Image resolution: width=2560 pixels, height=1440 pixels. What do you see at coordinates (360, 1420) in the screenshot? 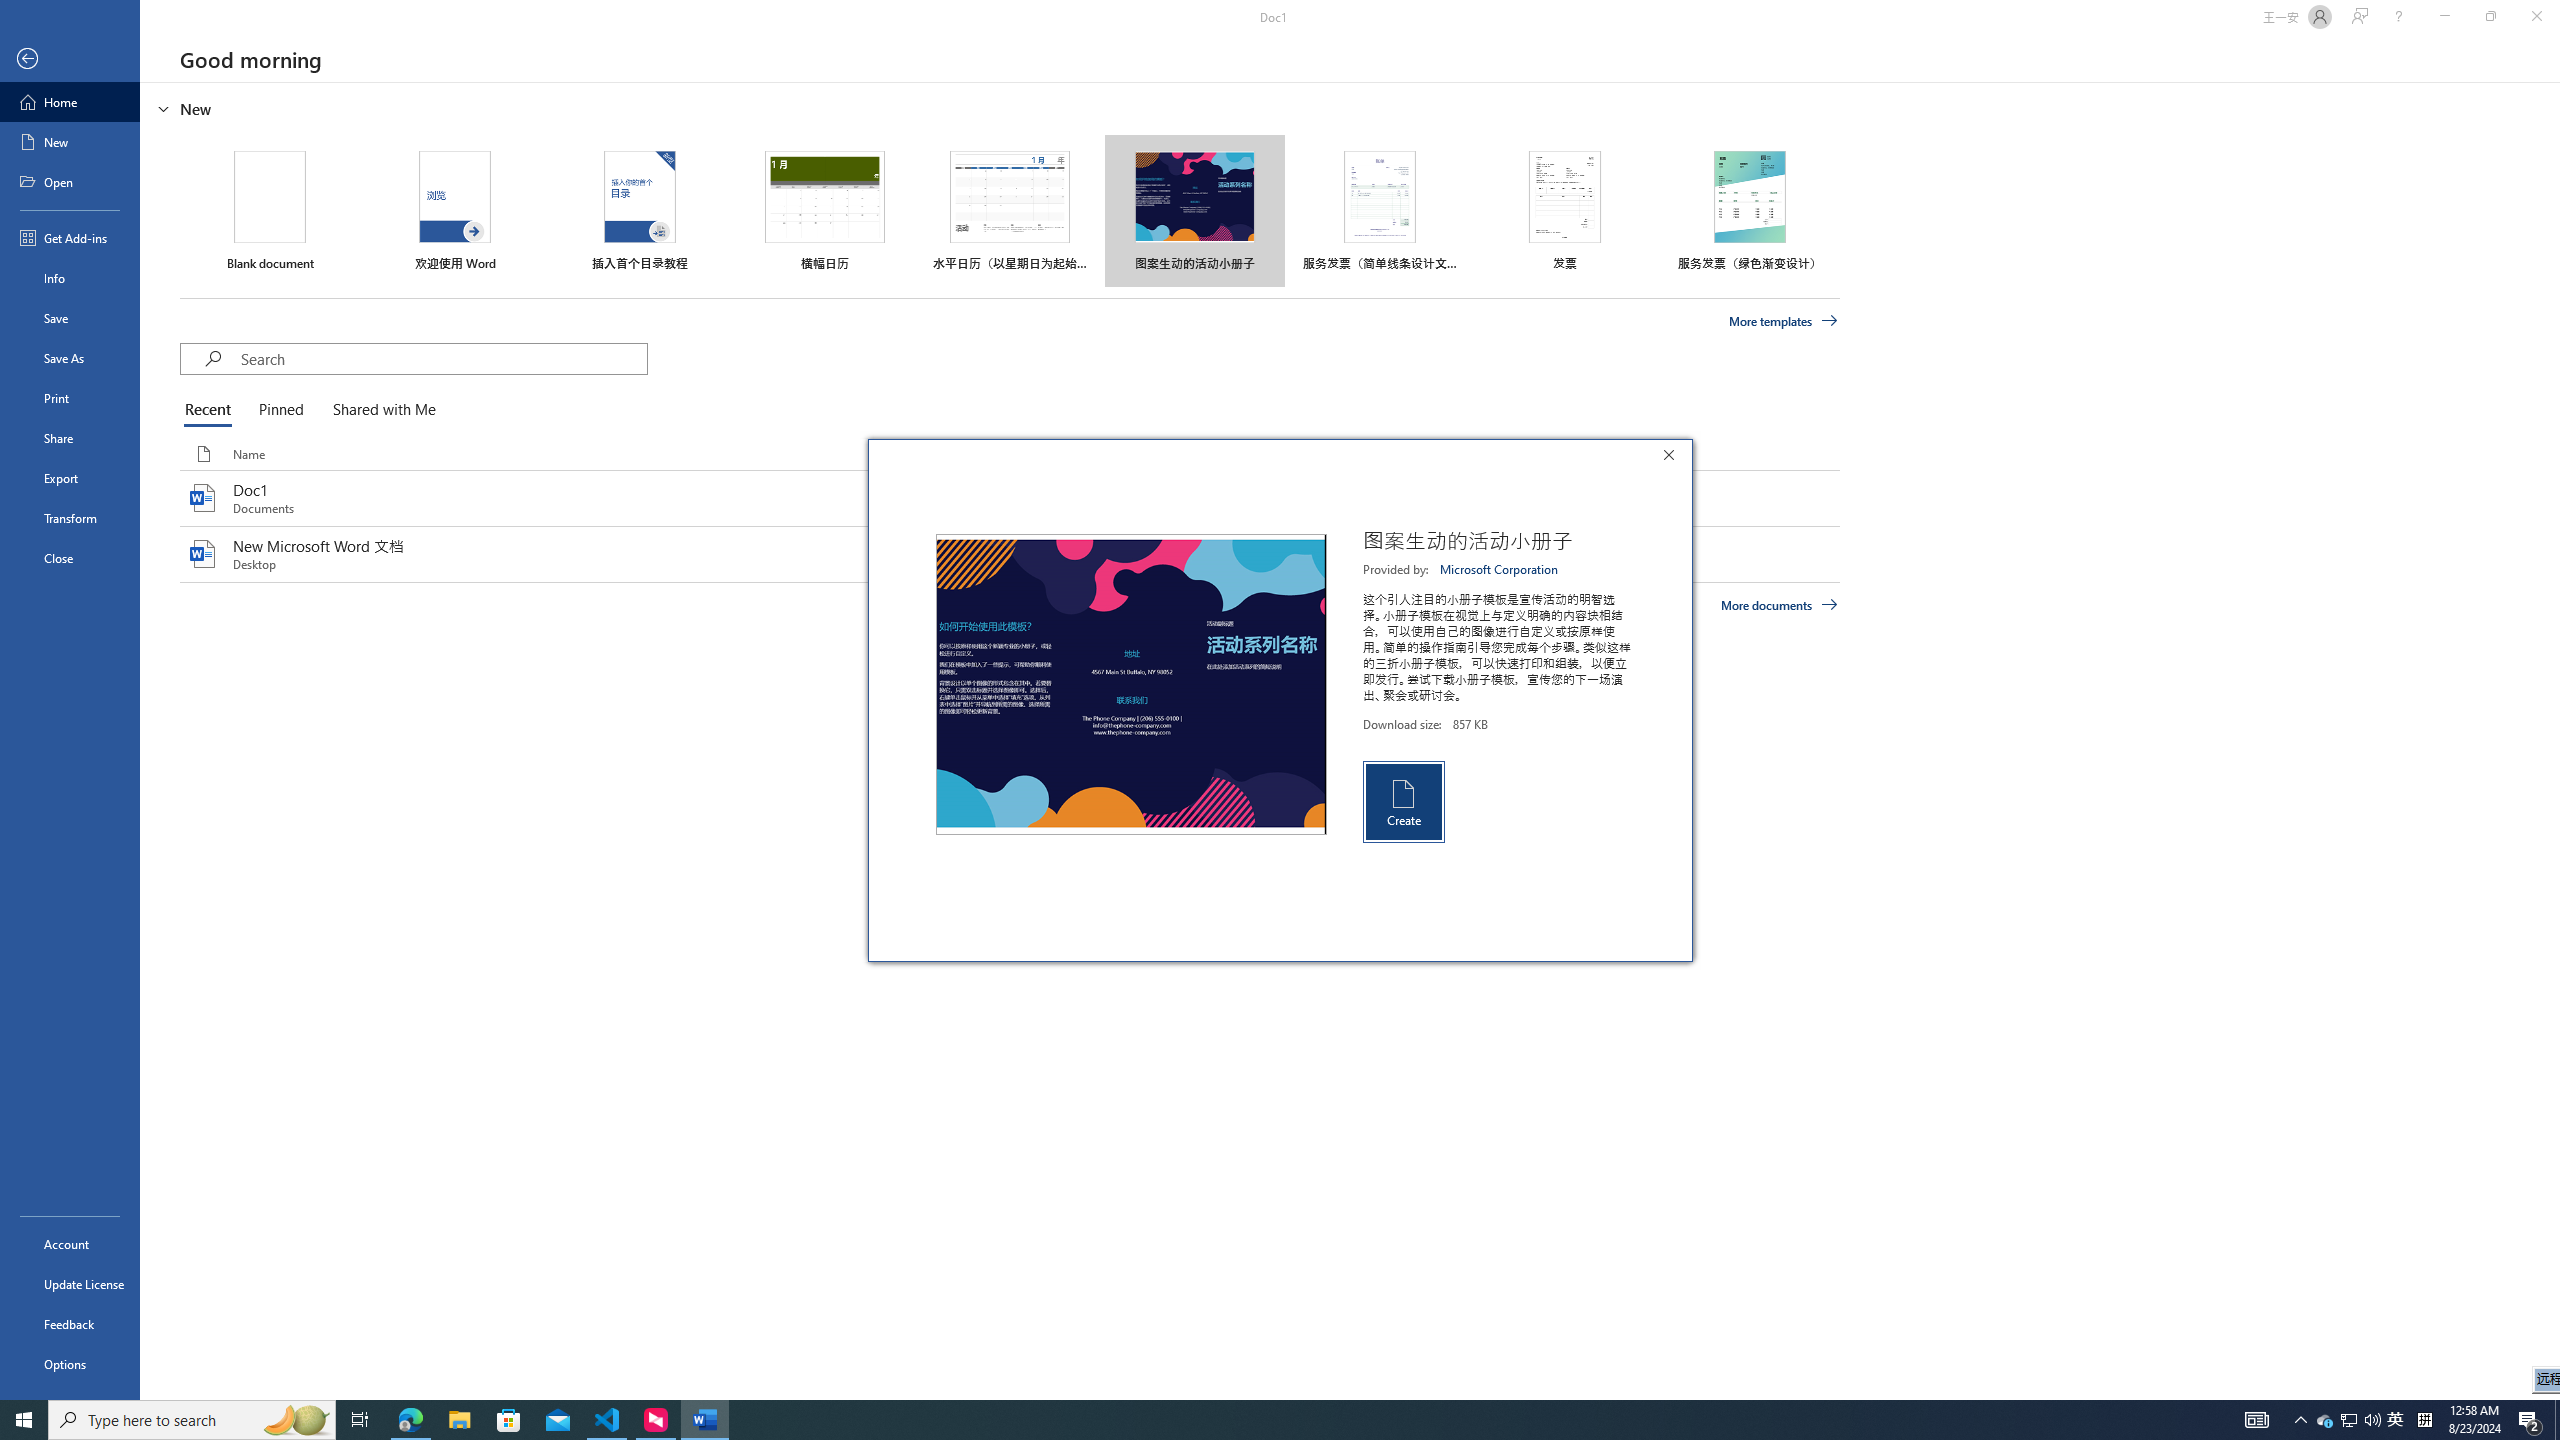
I see `Task View` at bounding box center [360, 1420].